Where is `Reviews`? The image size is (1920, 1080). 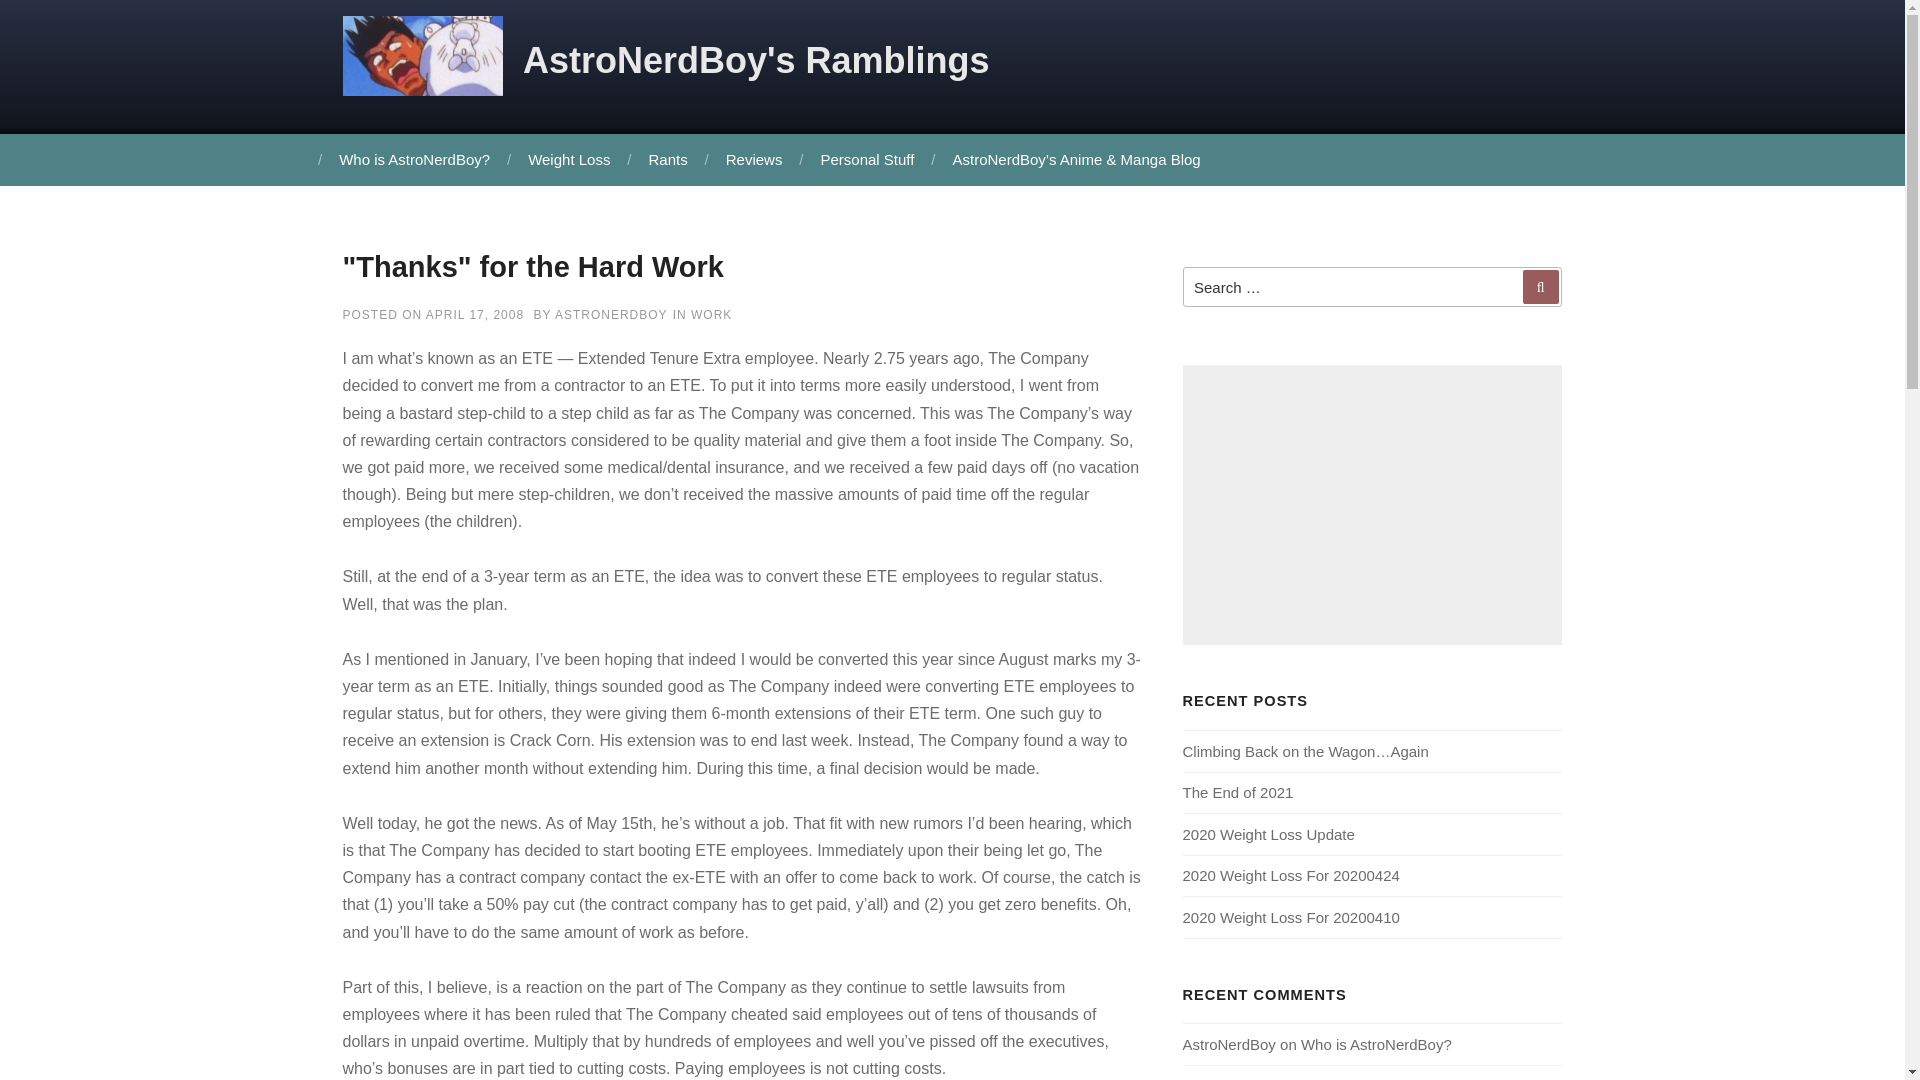
Reviews is located at coordinates (752, 159).